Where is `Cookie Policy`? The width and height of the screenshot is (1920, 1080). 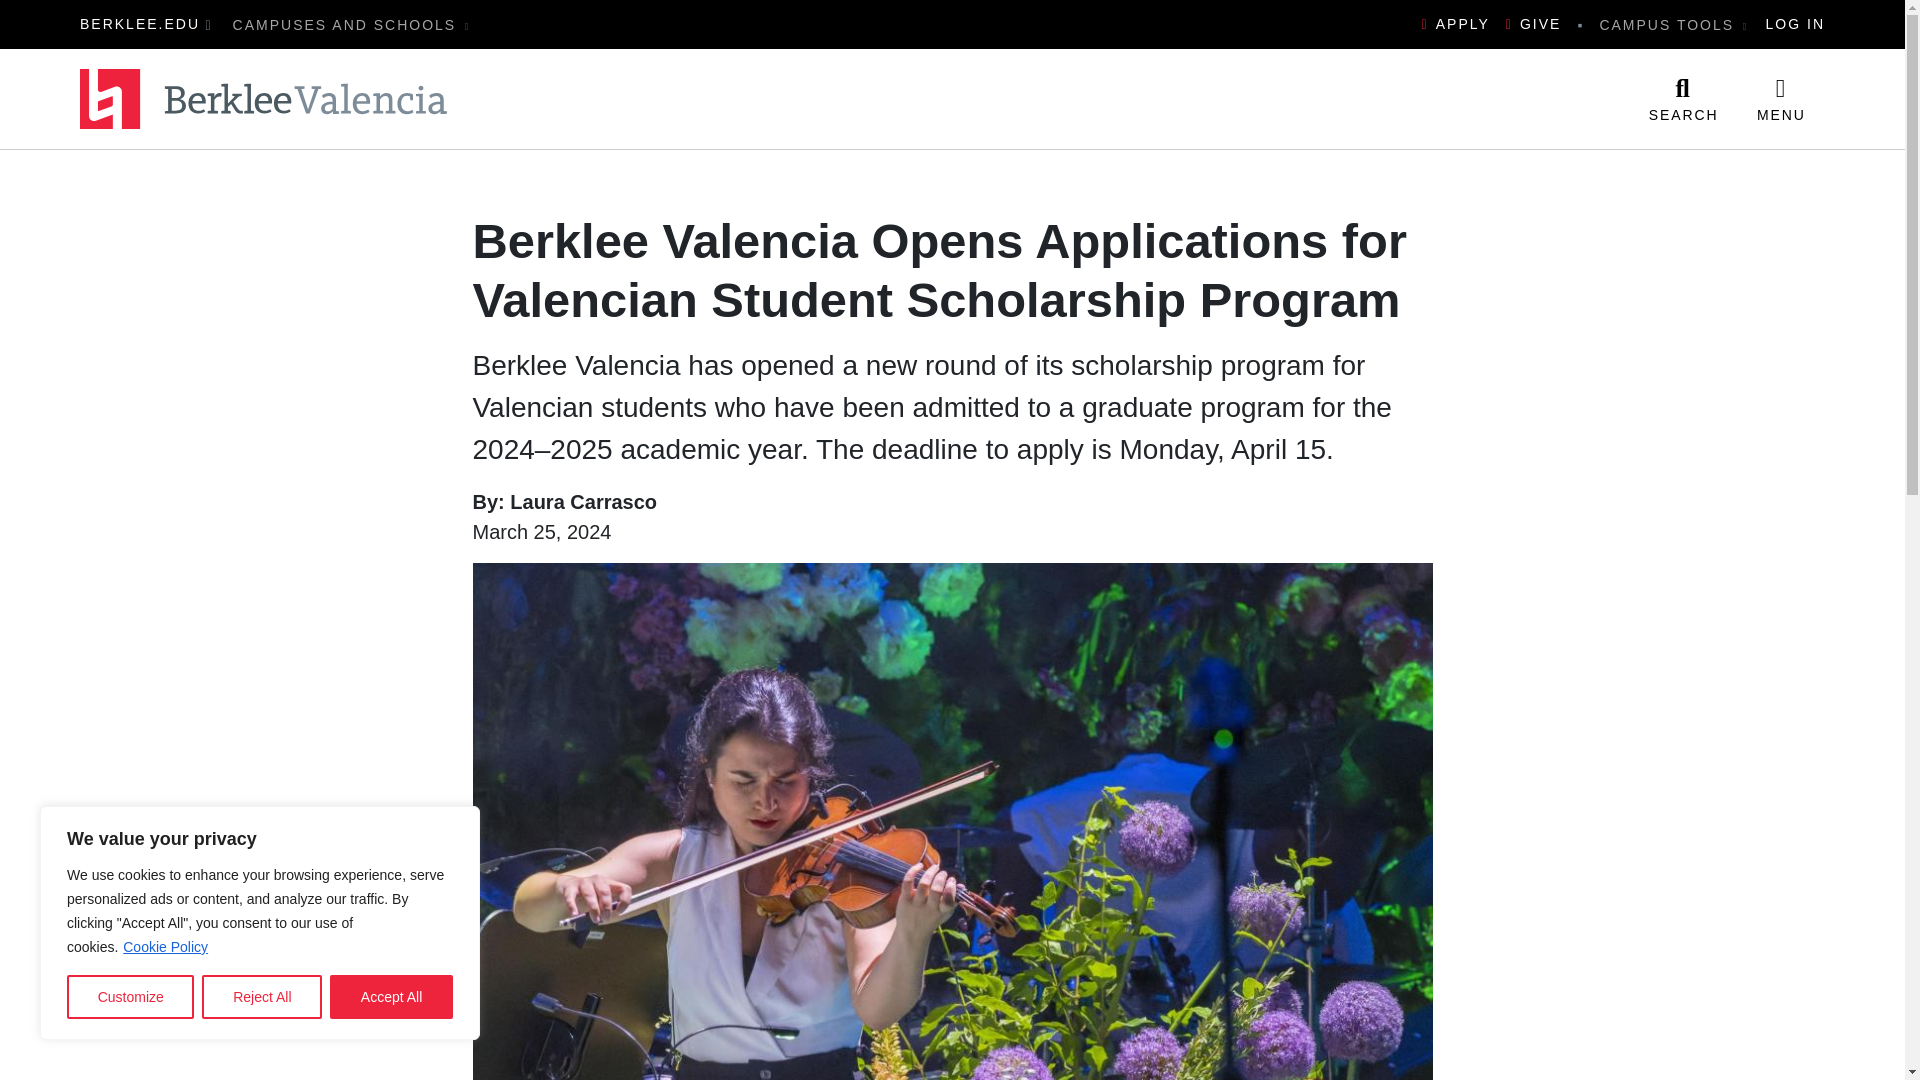 Cookie Policy is located at coordinates (166, 946).